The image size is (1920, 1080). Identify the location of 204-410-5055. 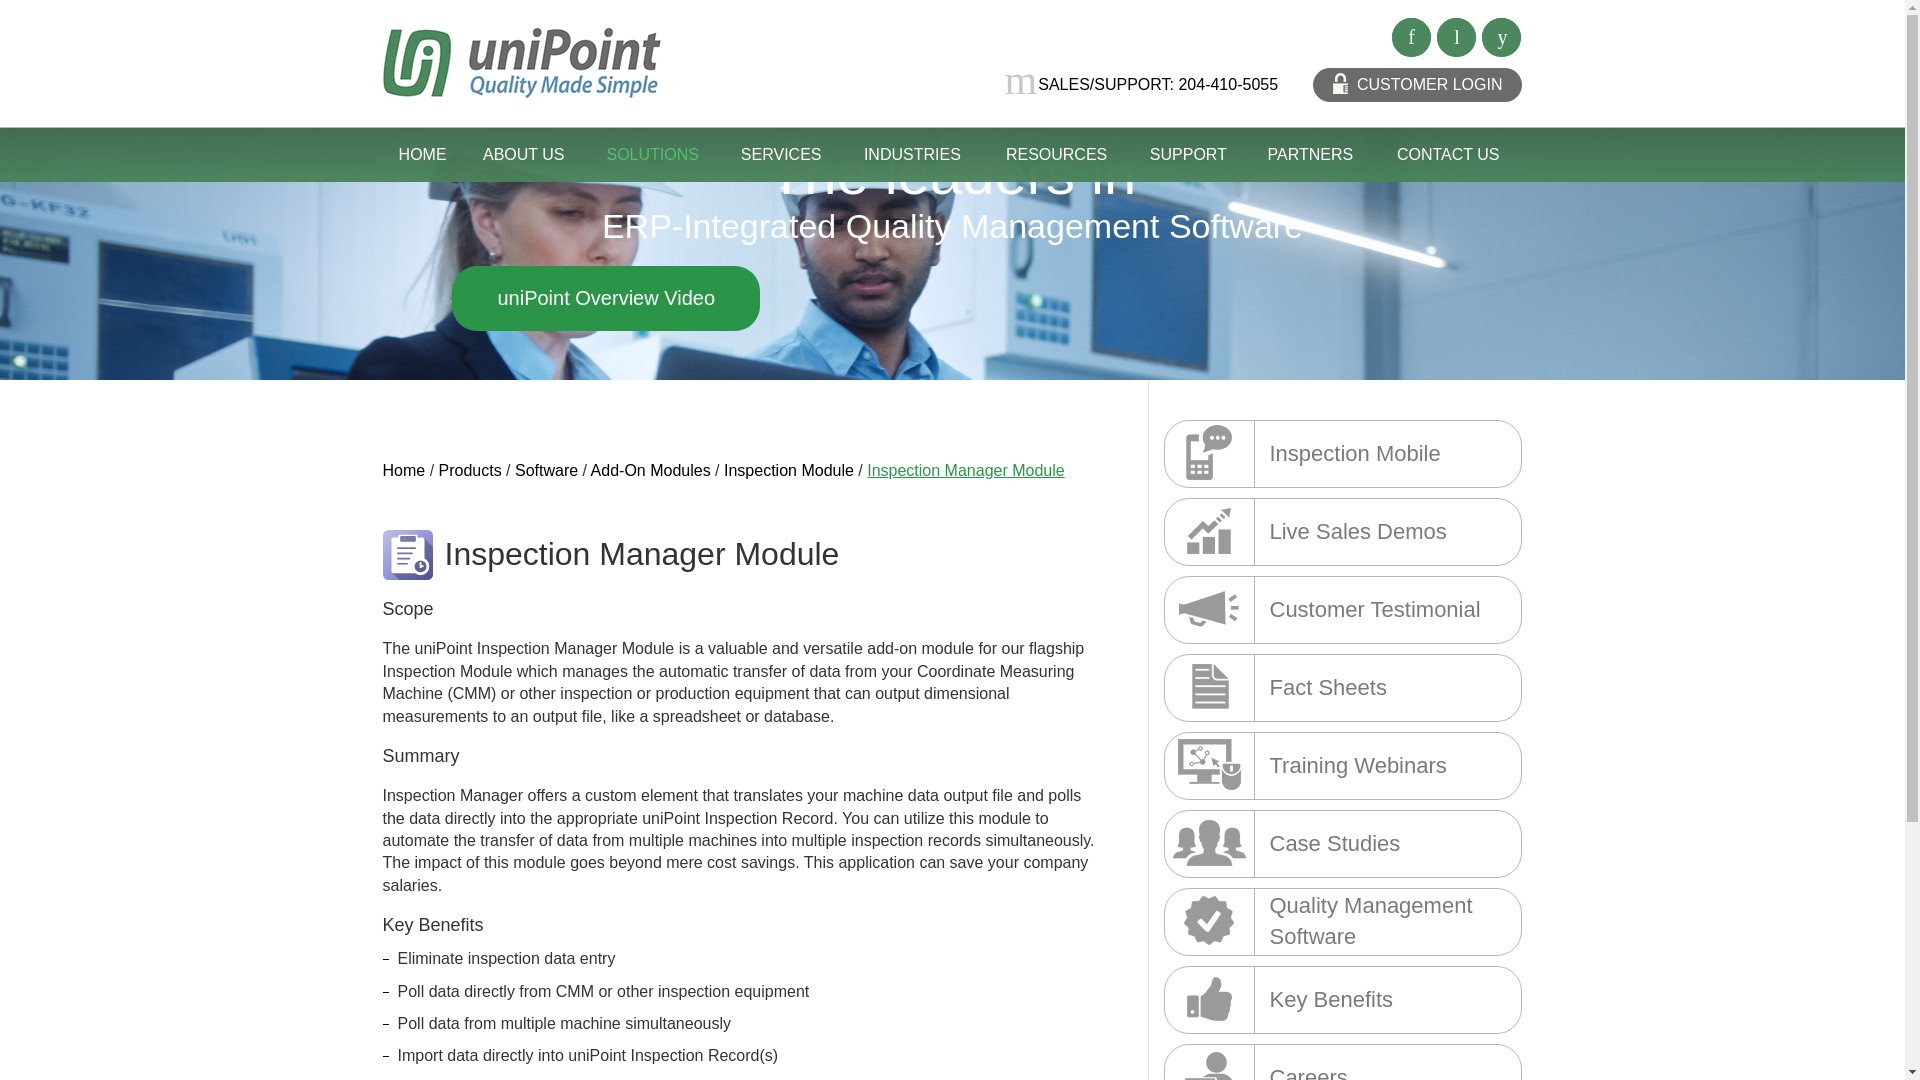
(1228, 84).